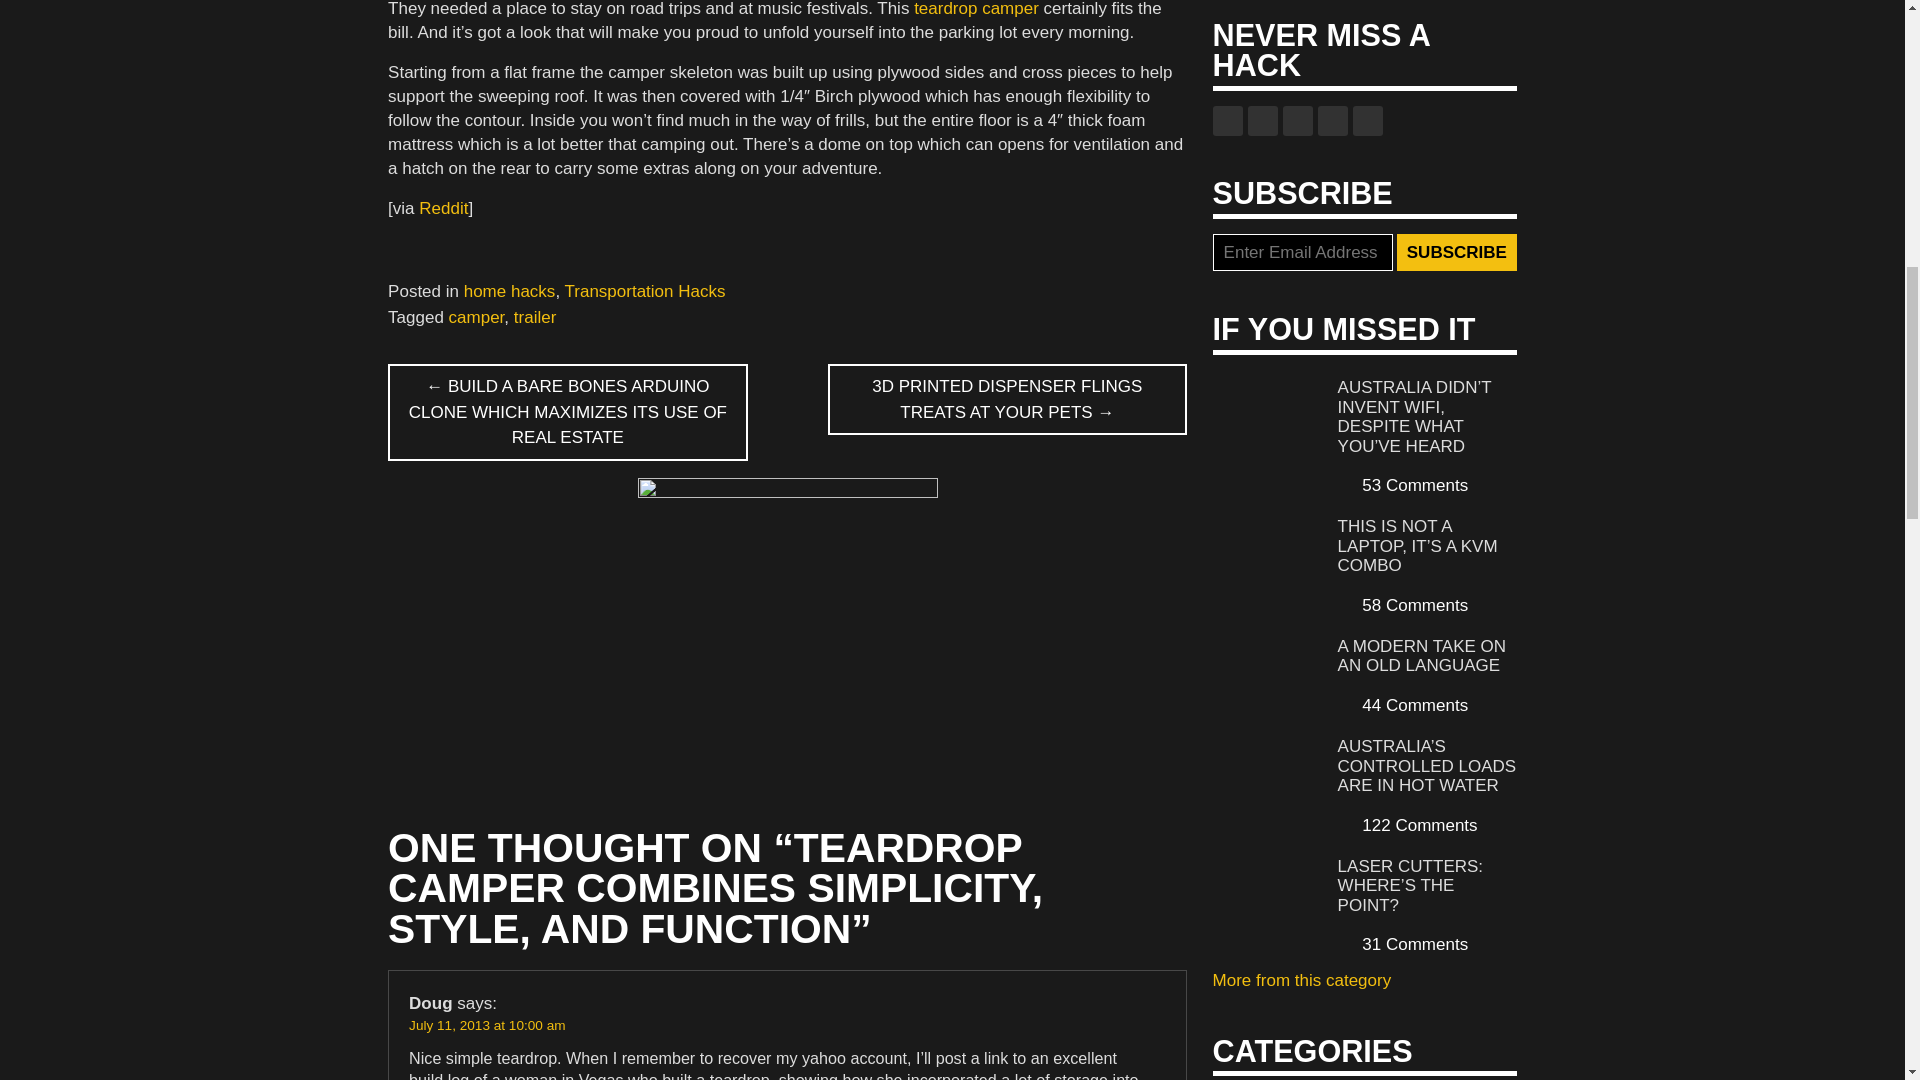 The height and width of the screenshot is (1080, 1920). What do you see at coordinates (476, 317) in the screenshot?
I see `camper` at bounding box center [476, 317].